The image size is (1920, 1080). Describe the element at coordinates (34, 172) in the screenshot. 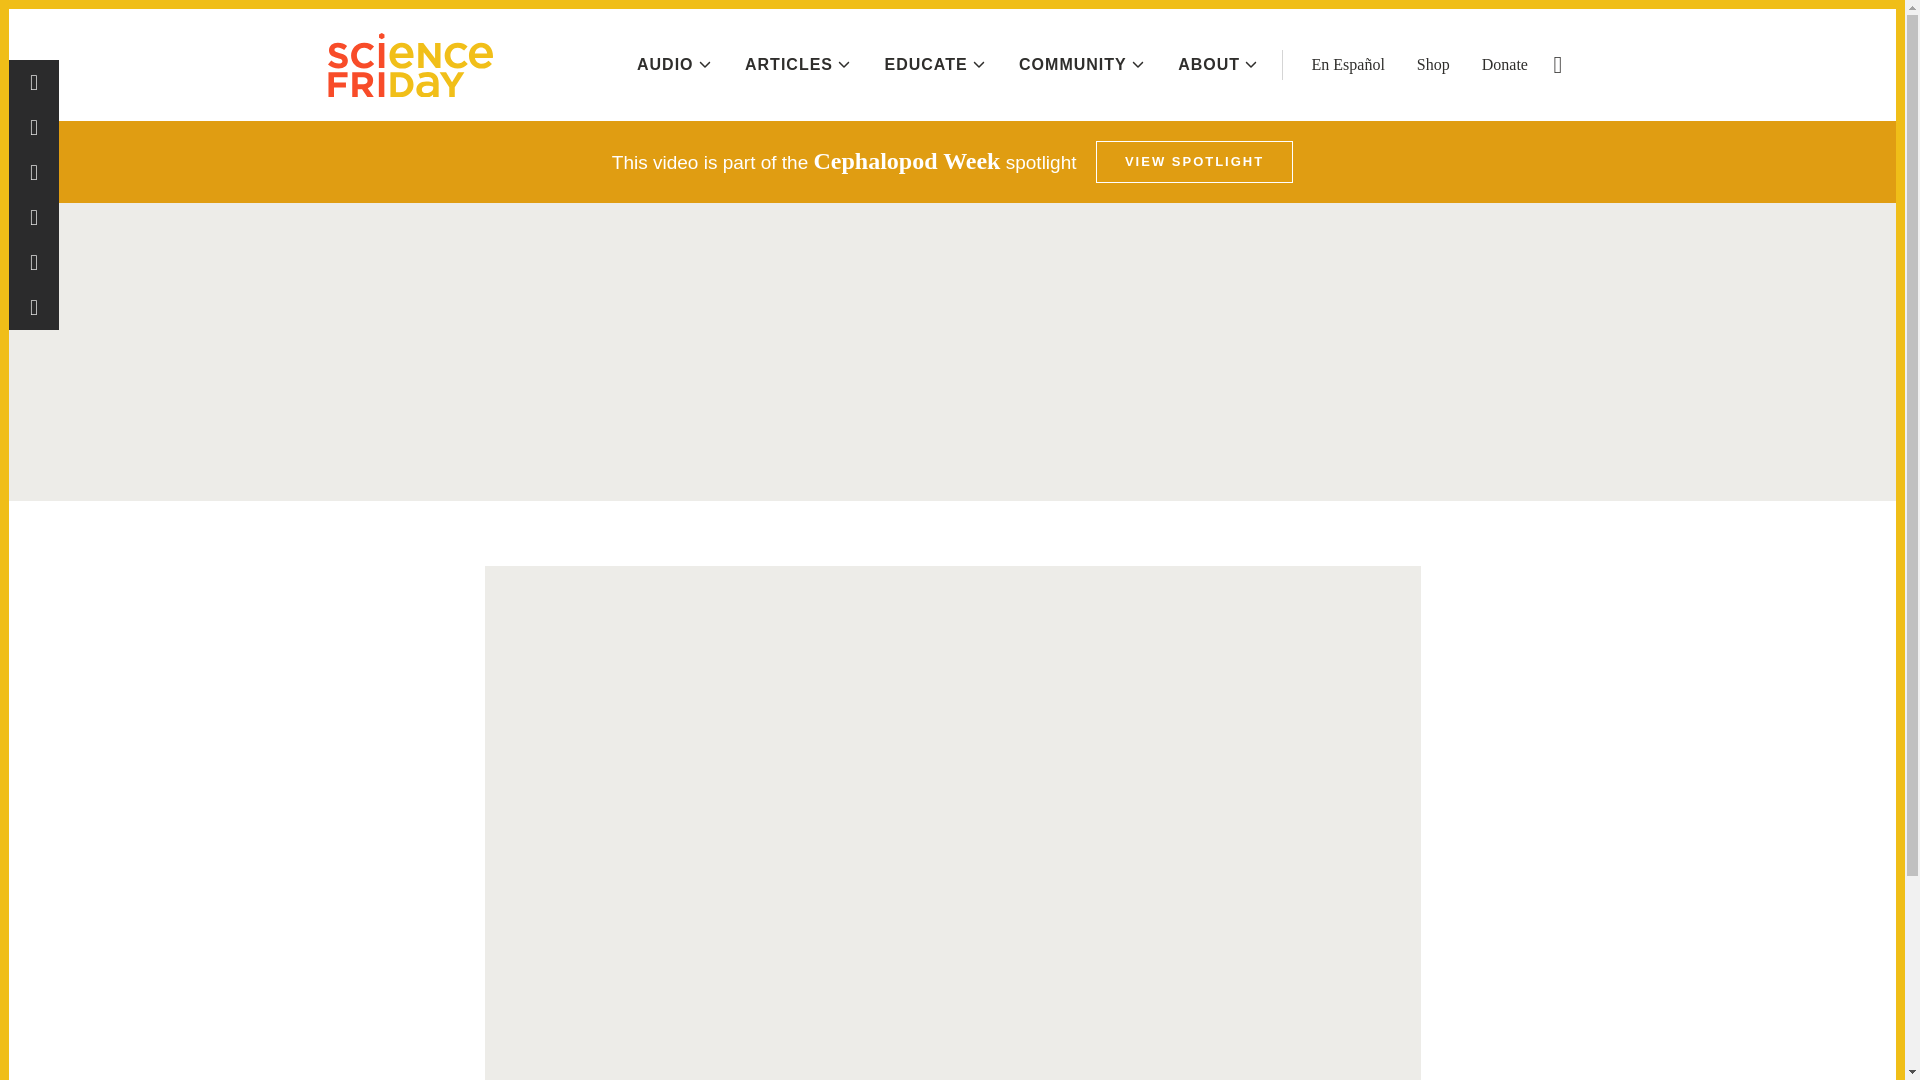

I see `X` at that location.